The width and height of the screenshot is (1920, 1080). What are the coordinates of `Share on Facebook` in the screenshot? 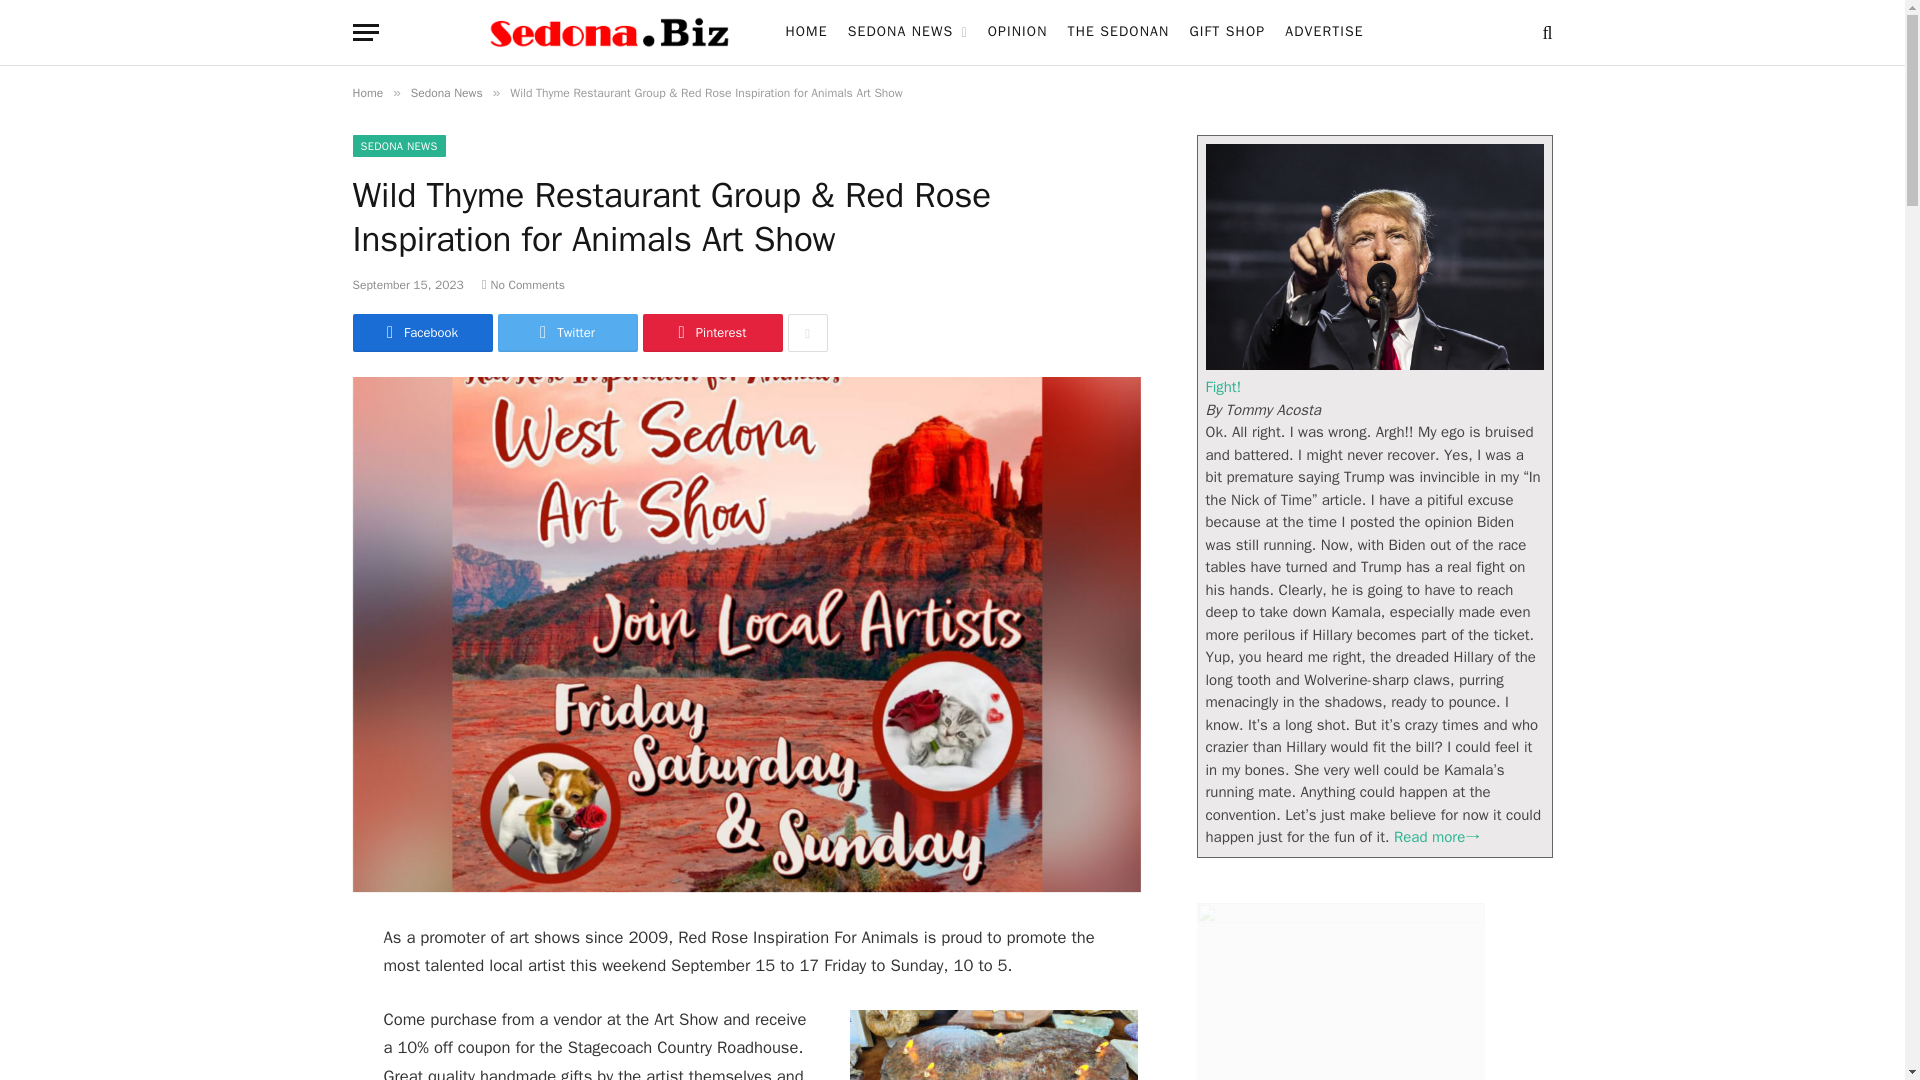 It's located at (421, 333).